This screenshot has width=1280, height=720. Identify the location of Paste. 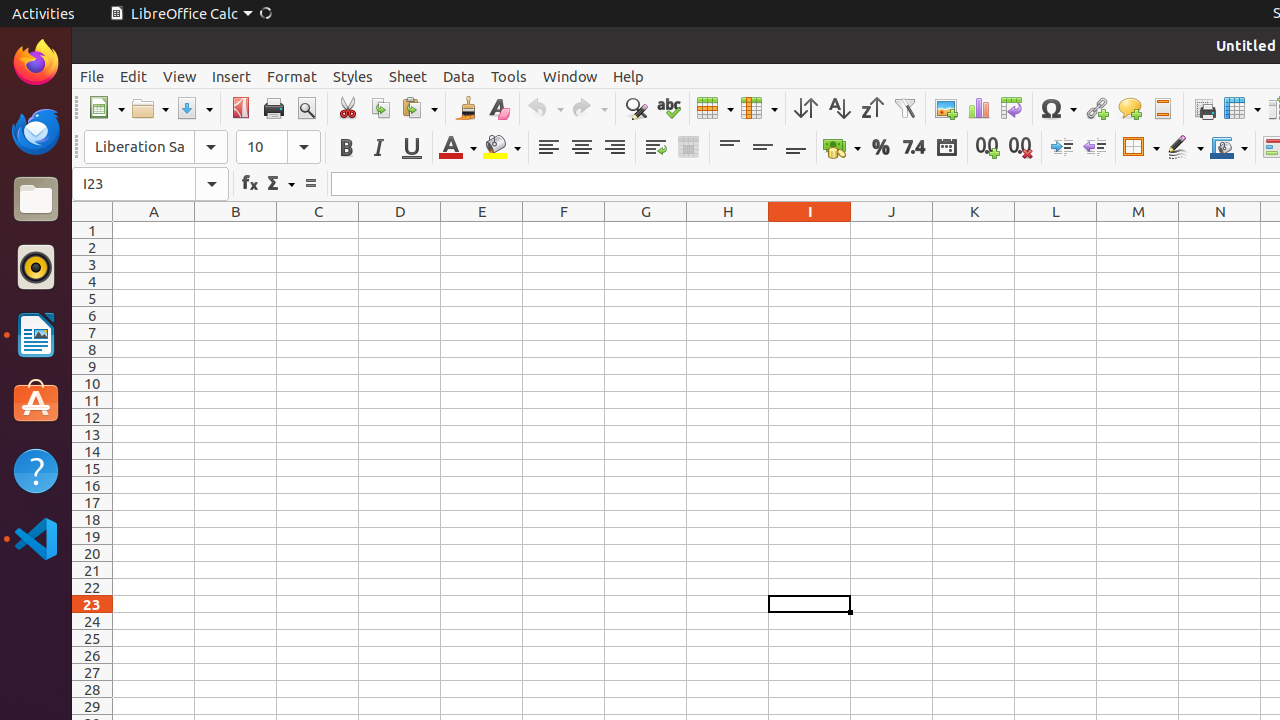
(419, 108).